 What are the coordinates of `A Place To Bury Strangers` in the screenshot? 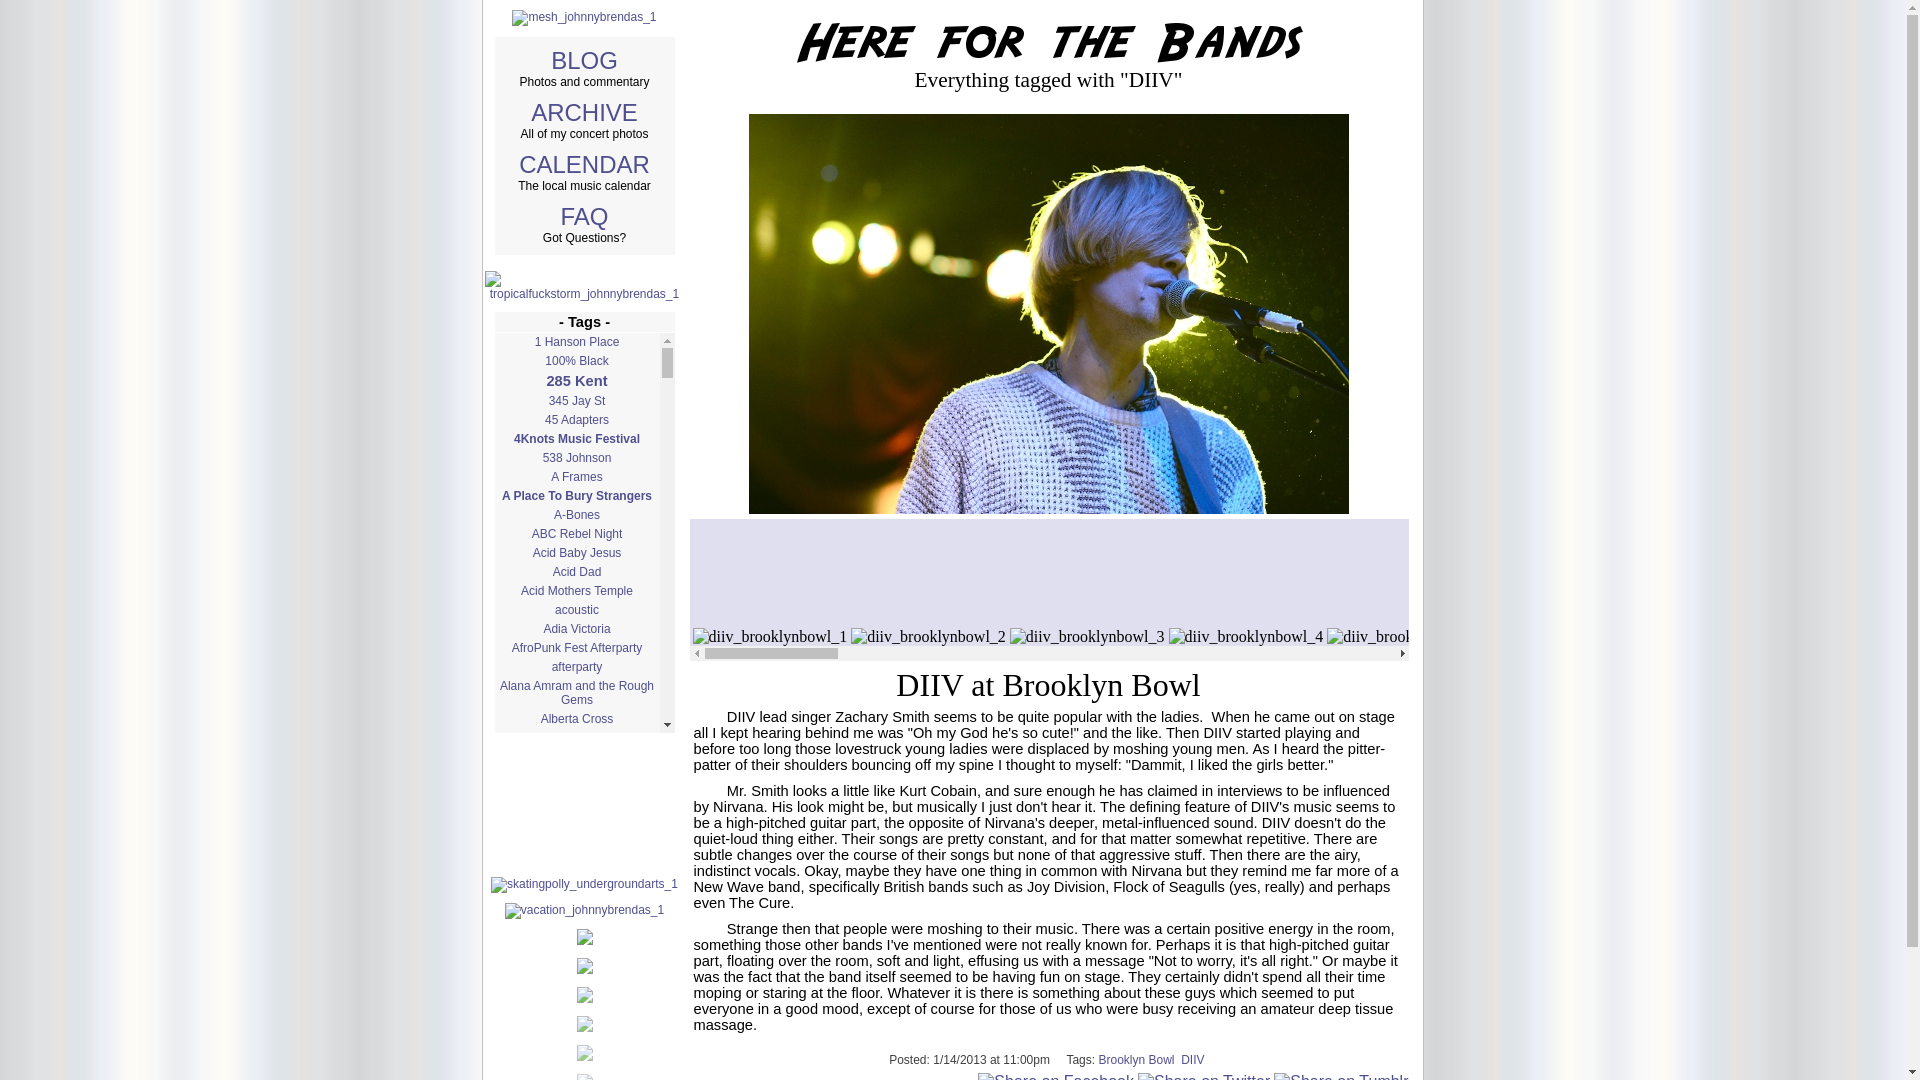 It's located at (576, 496).